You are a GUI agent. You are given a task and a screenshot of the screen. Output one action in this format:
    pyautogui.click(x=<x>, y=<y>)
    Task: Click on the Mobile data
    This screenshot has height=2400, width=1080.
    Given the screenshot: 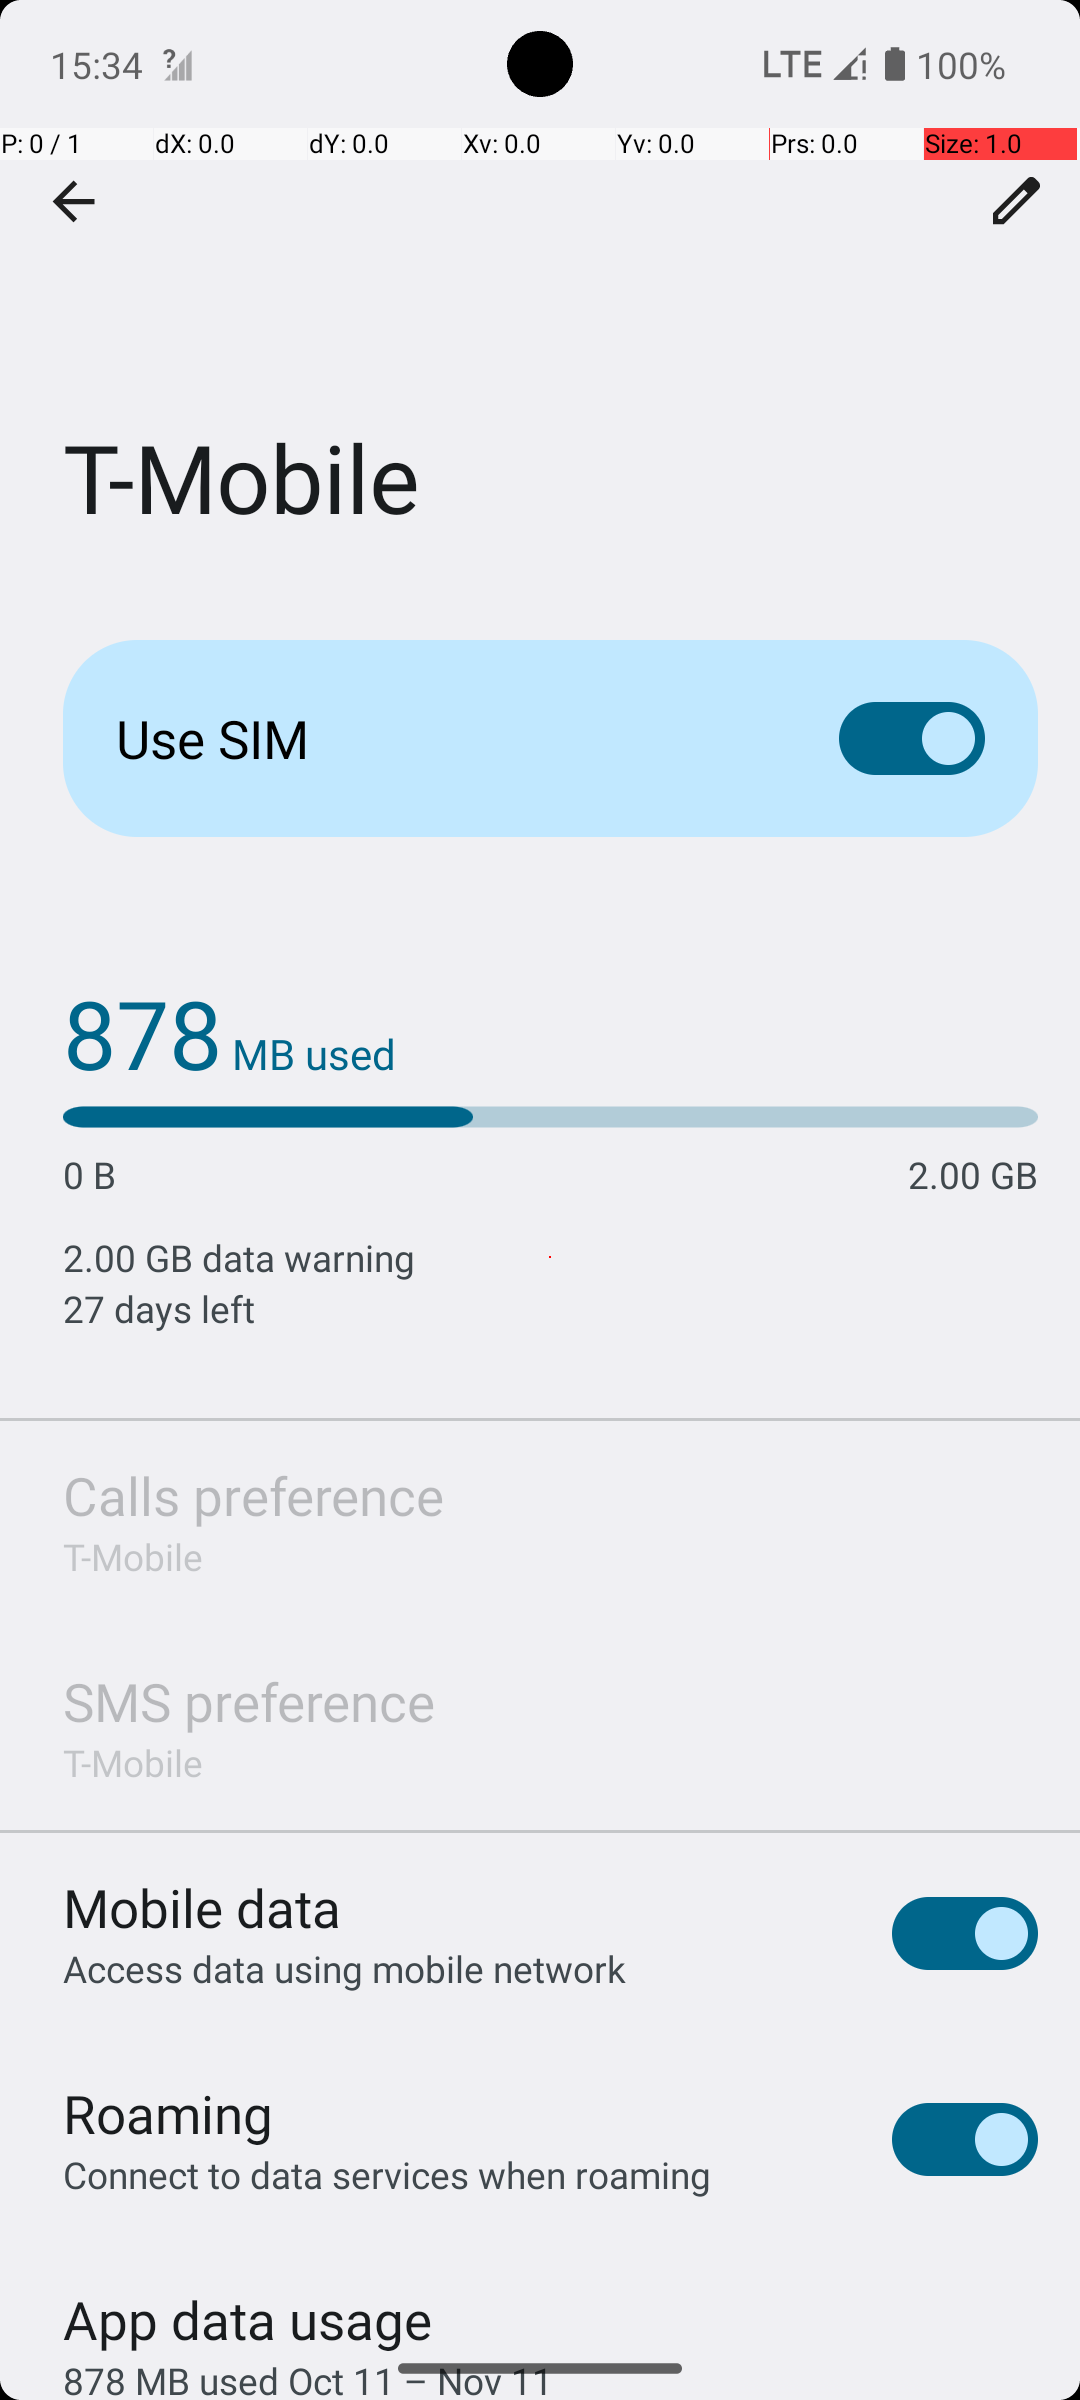 What is the action you would take?
    pyautogui.click(x=202, y=1908)
    